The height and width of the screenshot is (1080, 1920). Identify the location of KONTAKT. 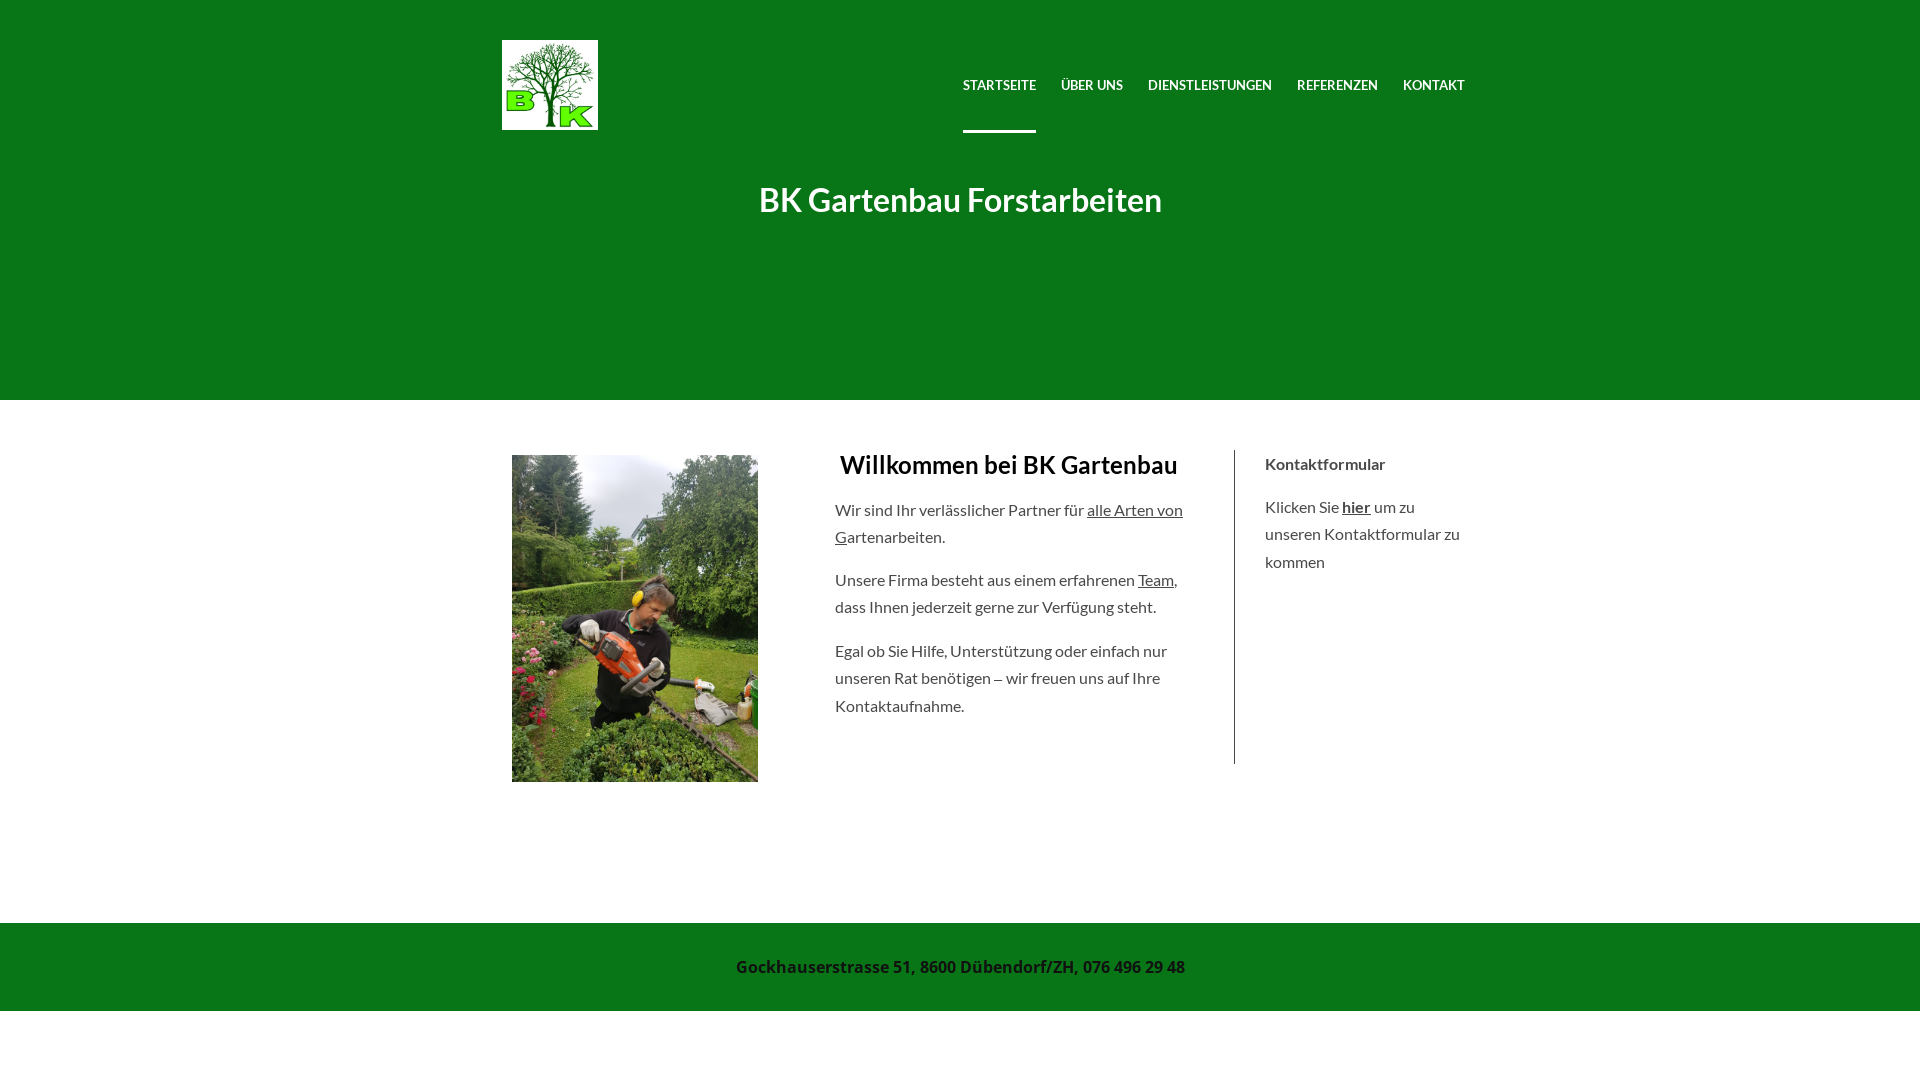
(1434, 86).